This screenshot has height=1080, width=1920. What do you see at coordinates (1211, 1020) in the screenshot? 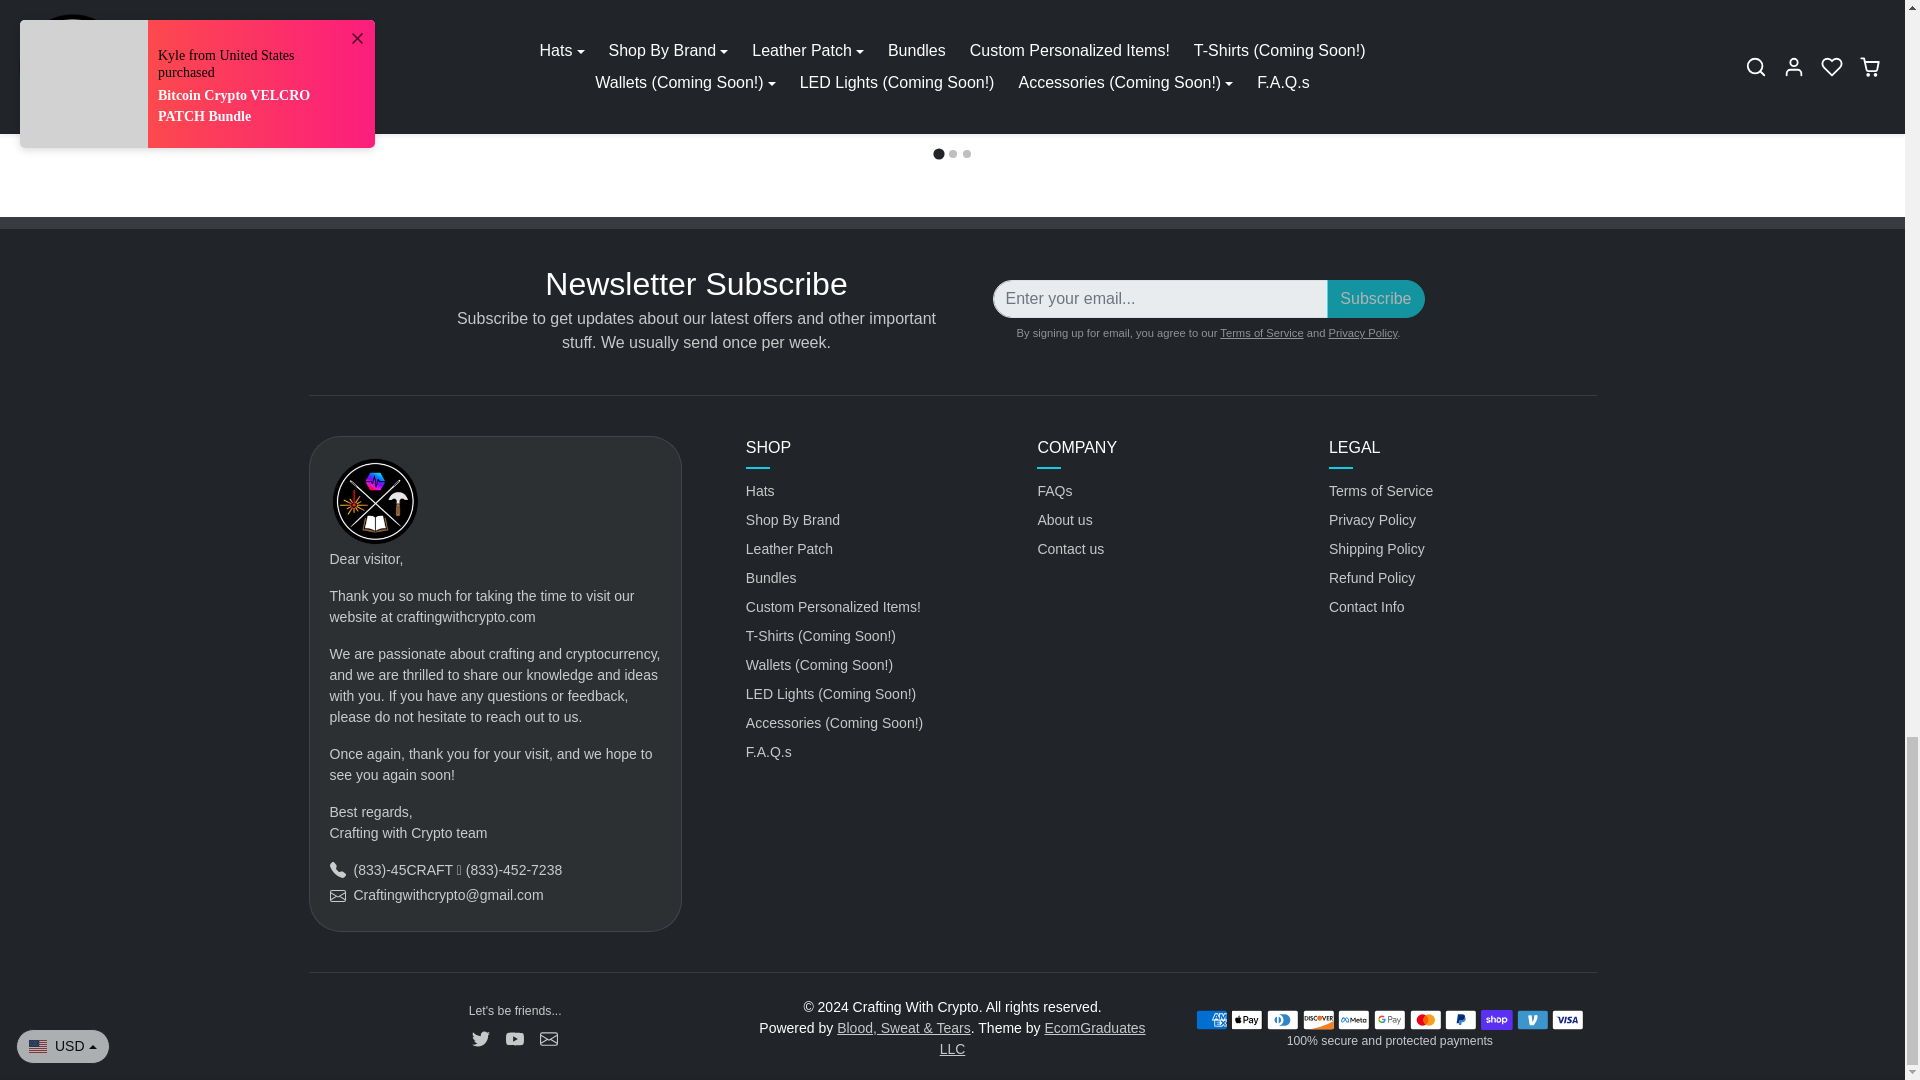
I see `American Express` at bounding box center [1211, 1020].